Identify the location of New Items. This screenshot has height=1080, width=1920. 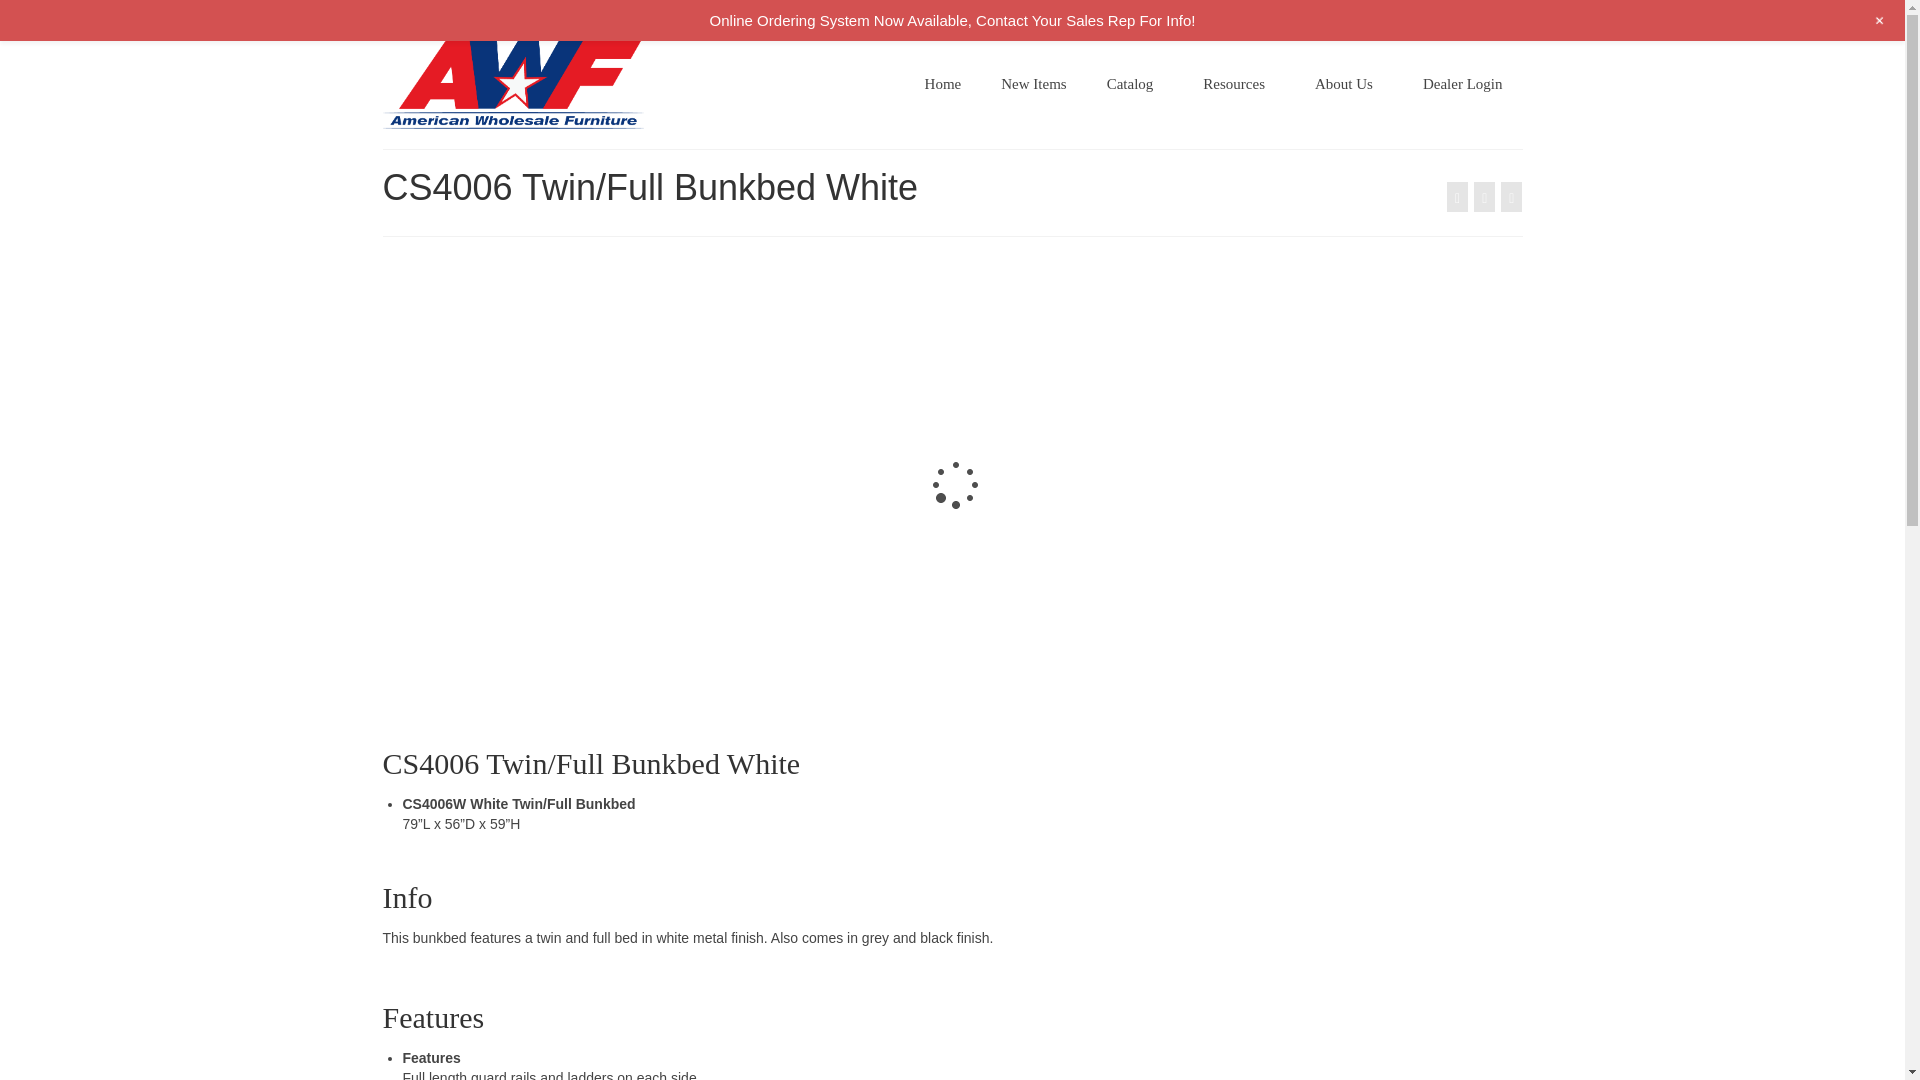
(1034, 83).